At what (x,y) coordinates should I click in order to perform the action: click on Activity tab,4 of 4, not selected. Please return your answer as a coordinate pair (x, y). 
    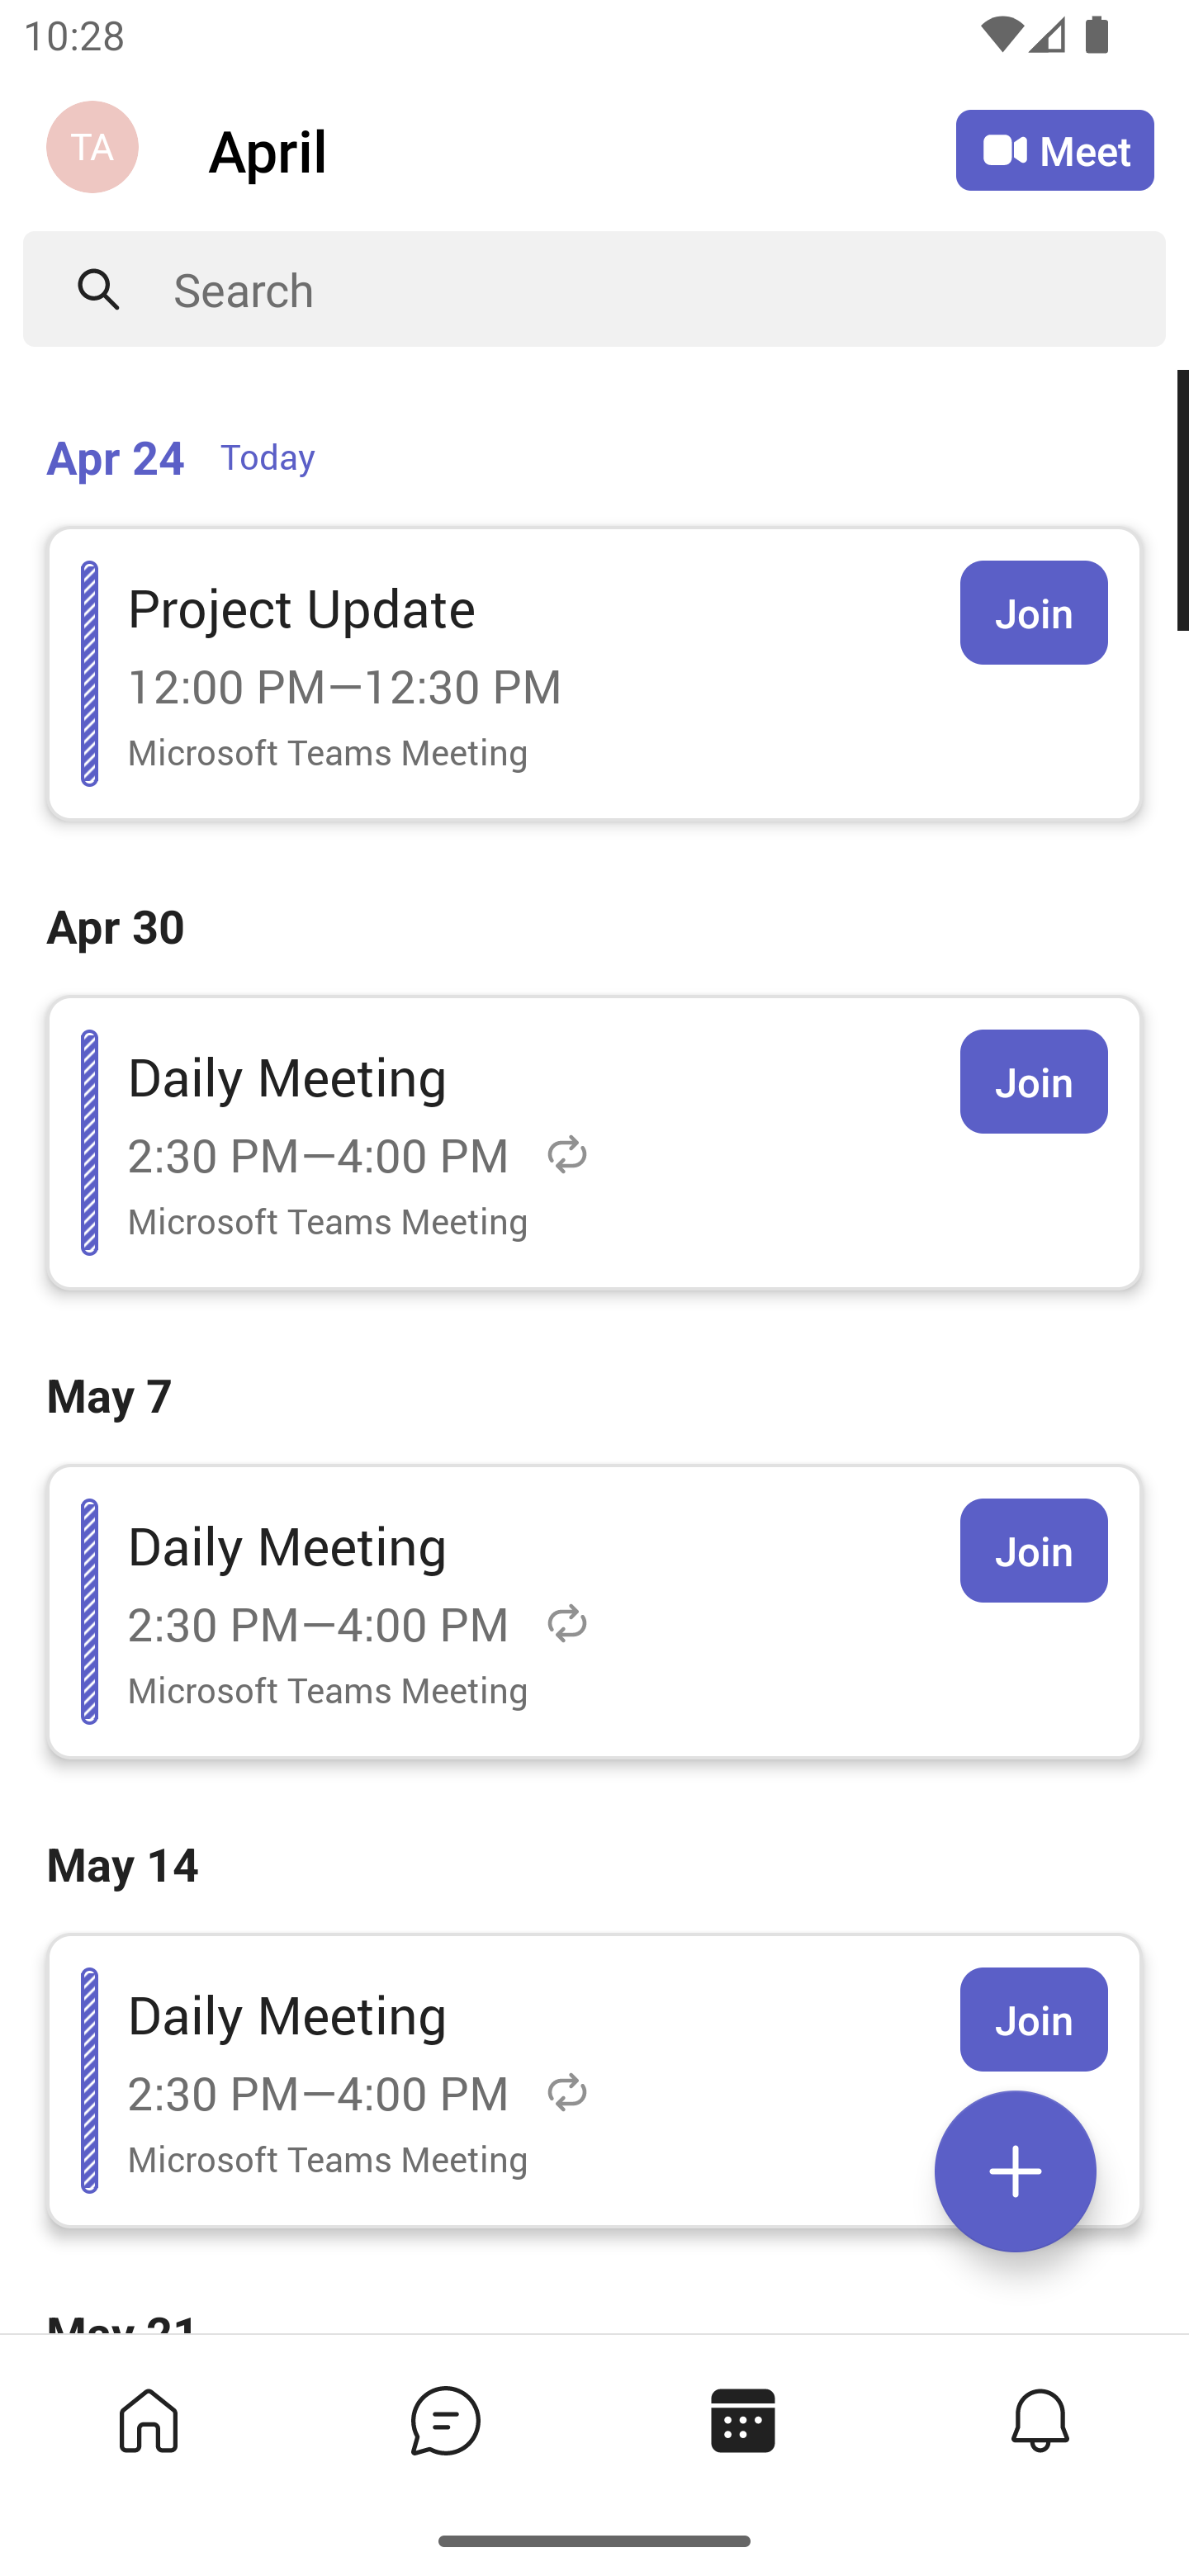
    Looking at the image, I should click on (1039, 2419).